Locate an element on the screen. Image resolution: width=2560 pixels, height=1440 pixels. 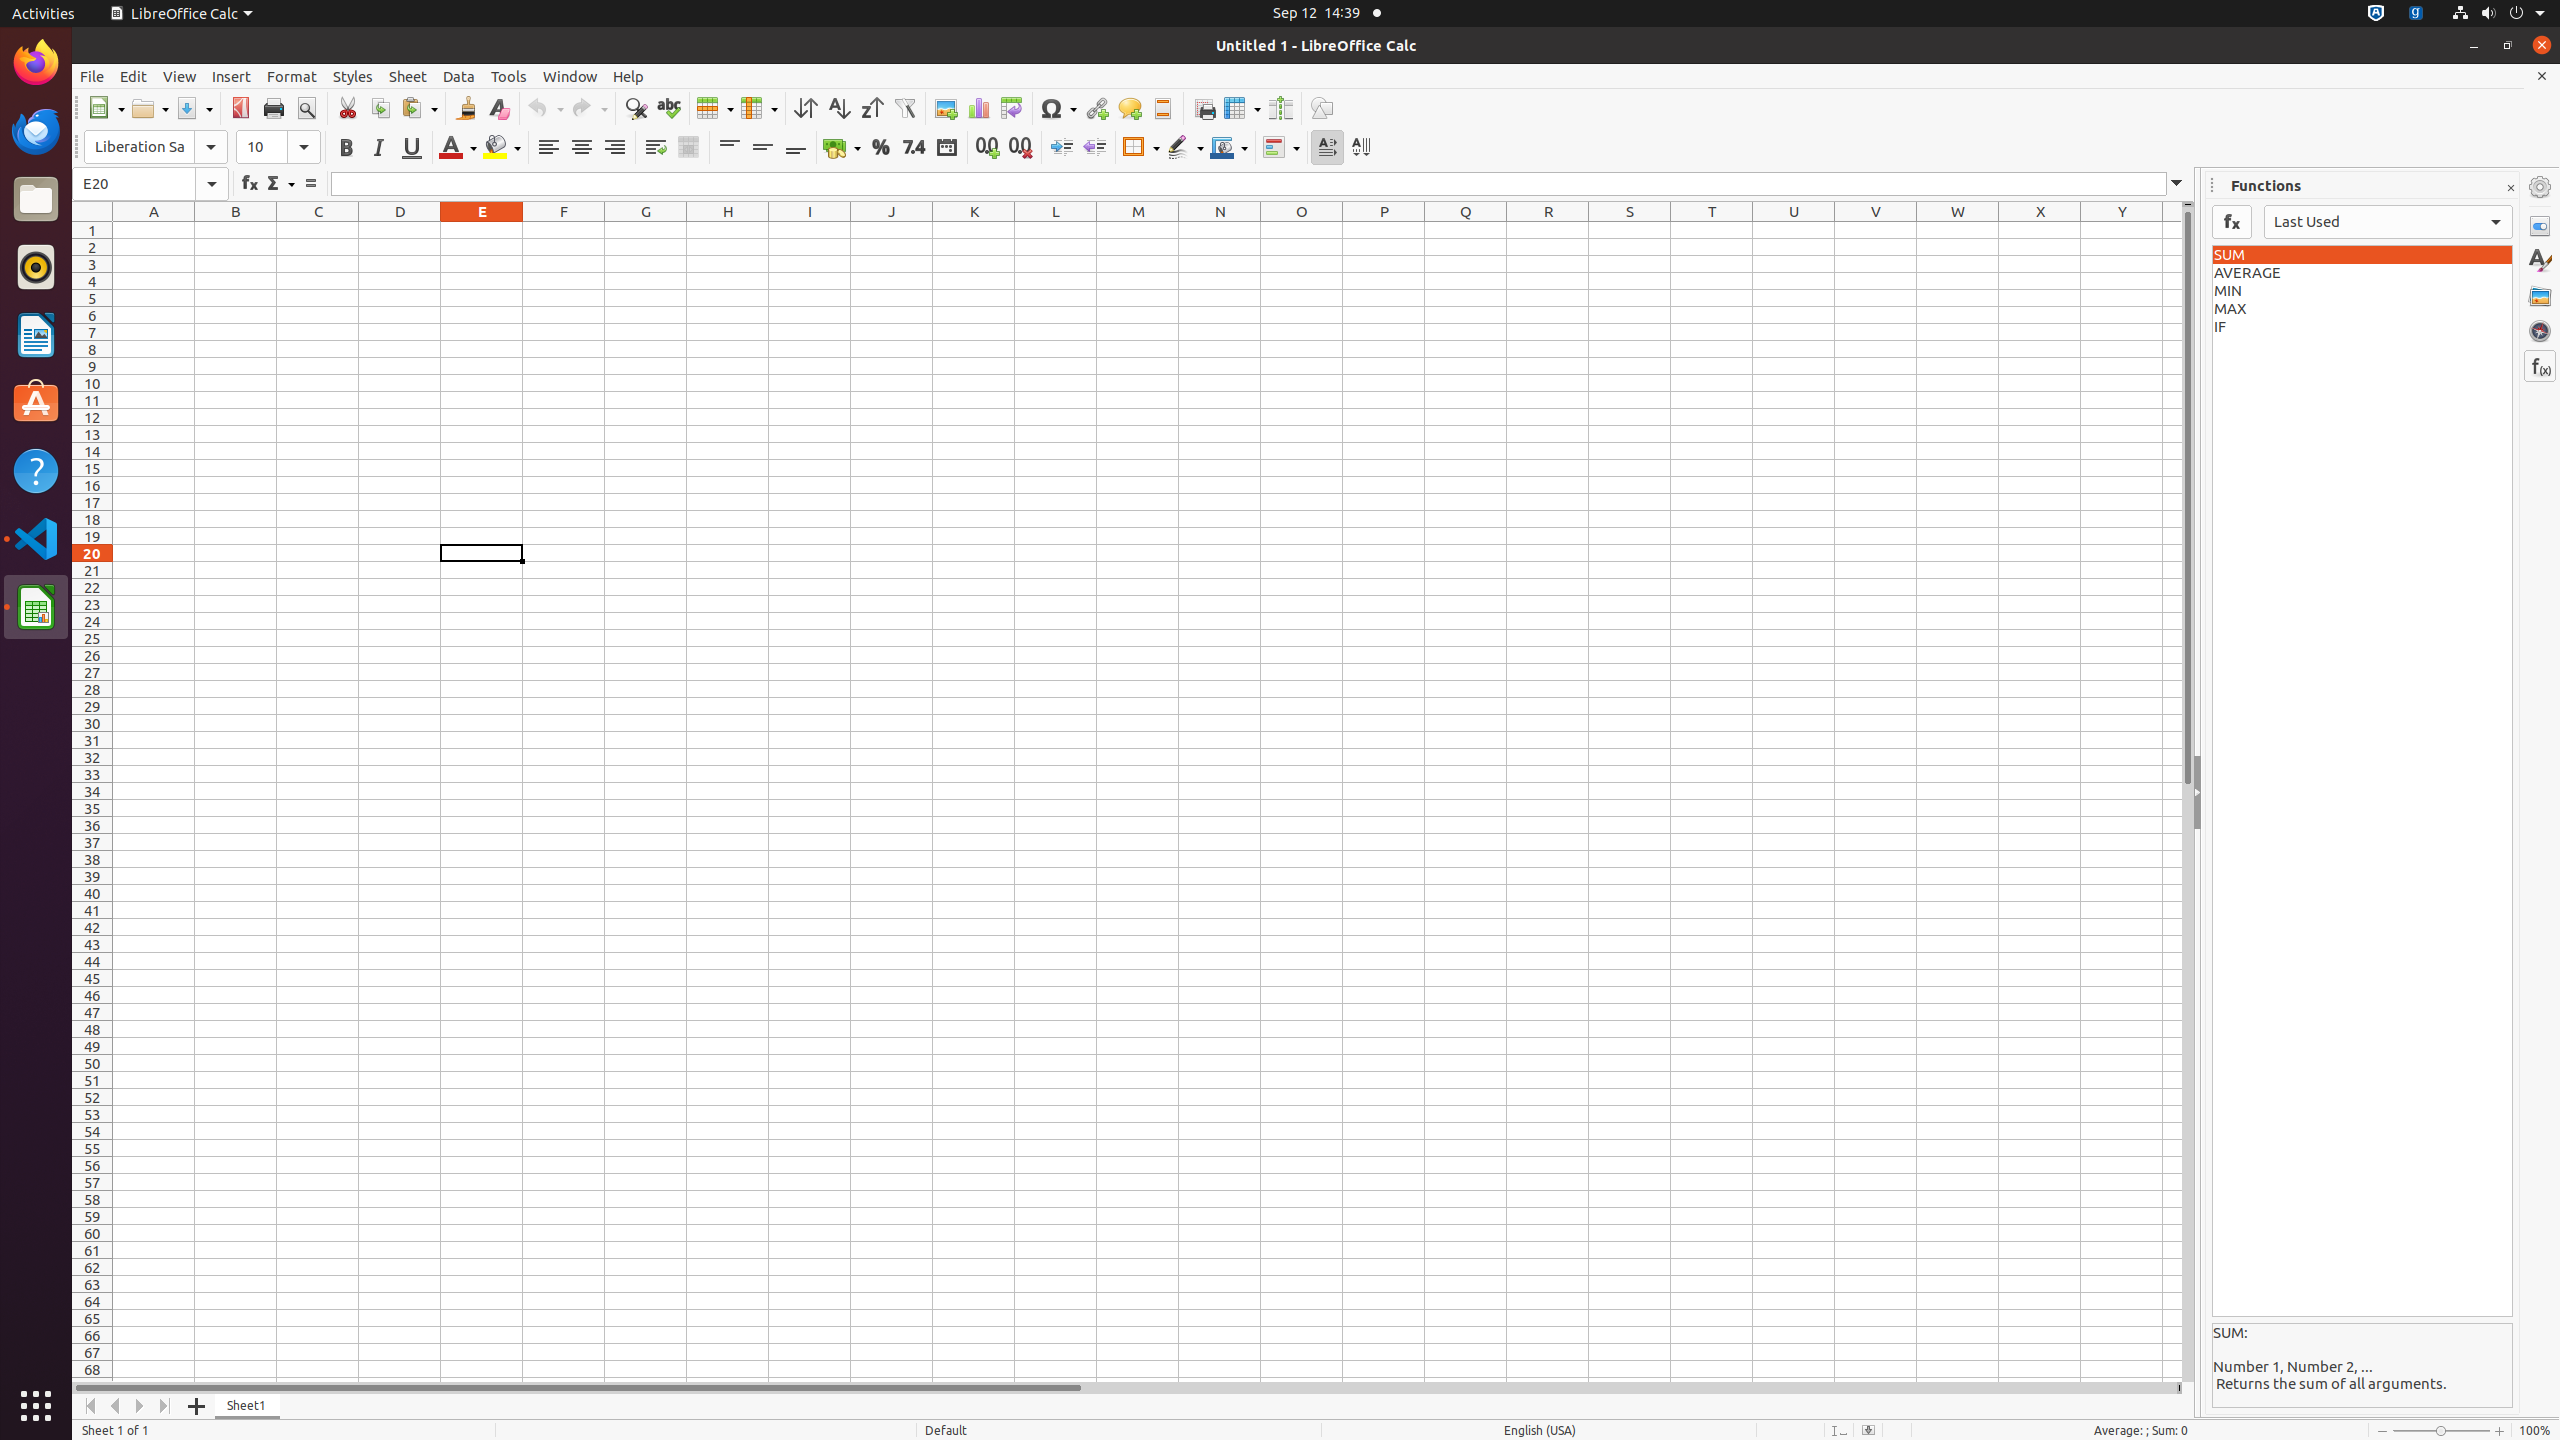
Tools is located at coordinates (509, 76).